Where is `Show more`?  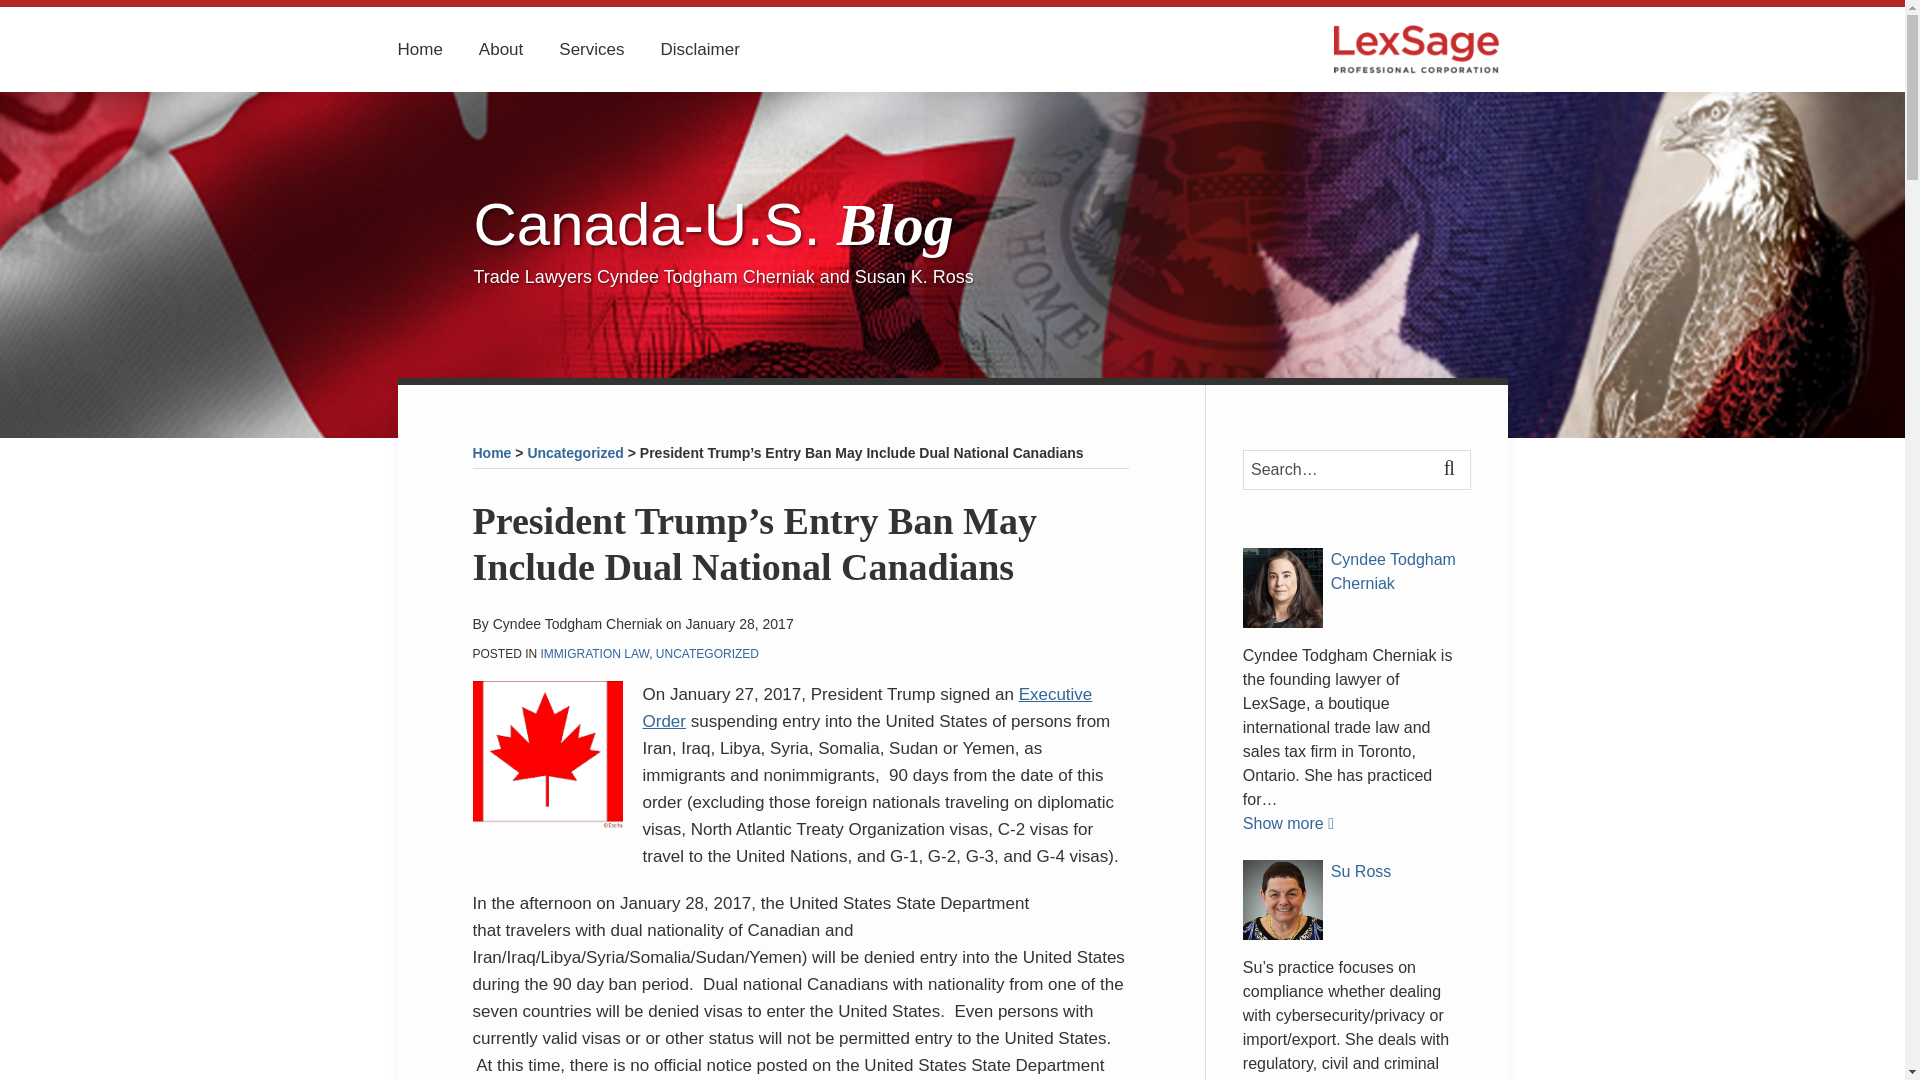 Show more is located at coordinates (1288, 823).